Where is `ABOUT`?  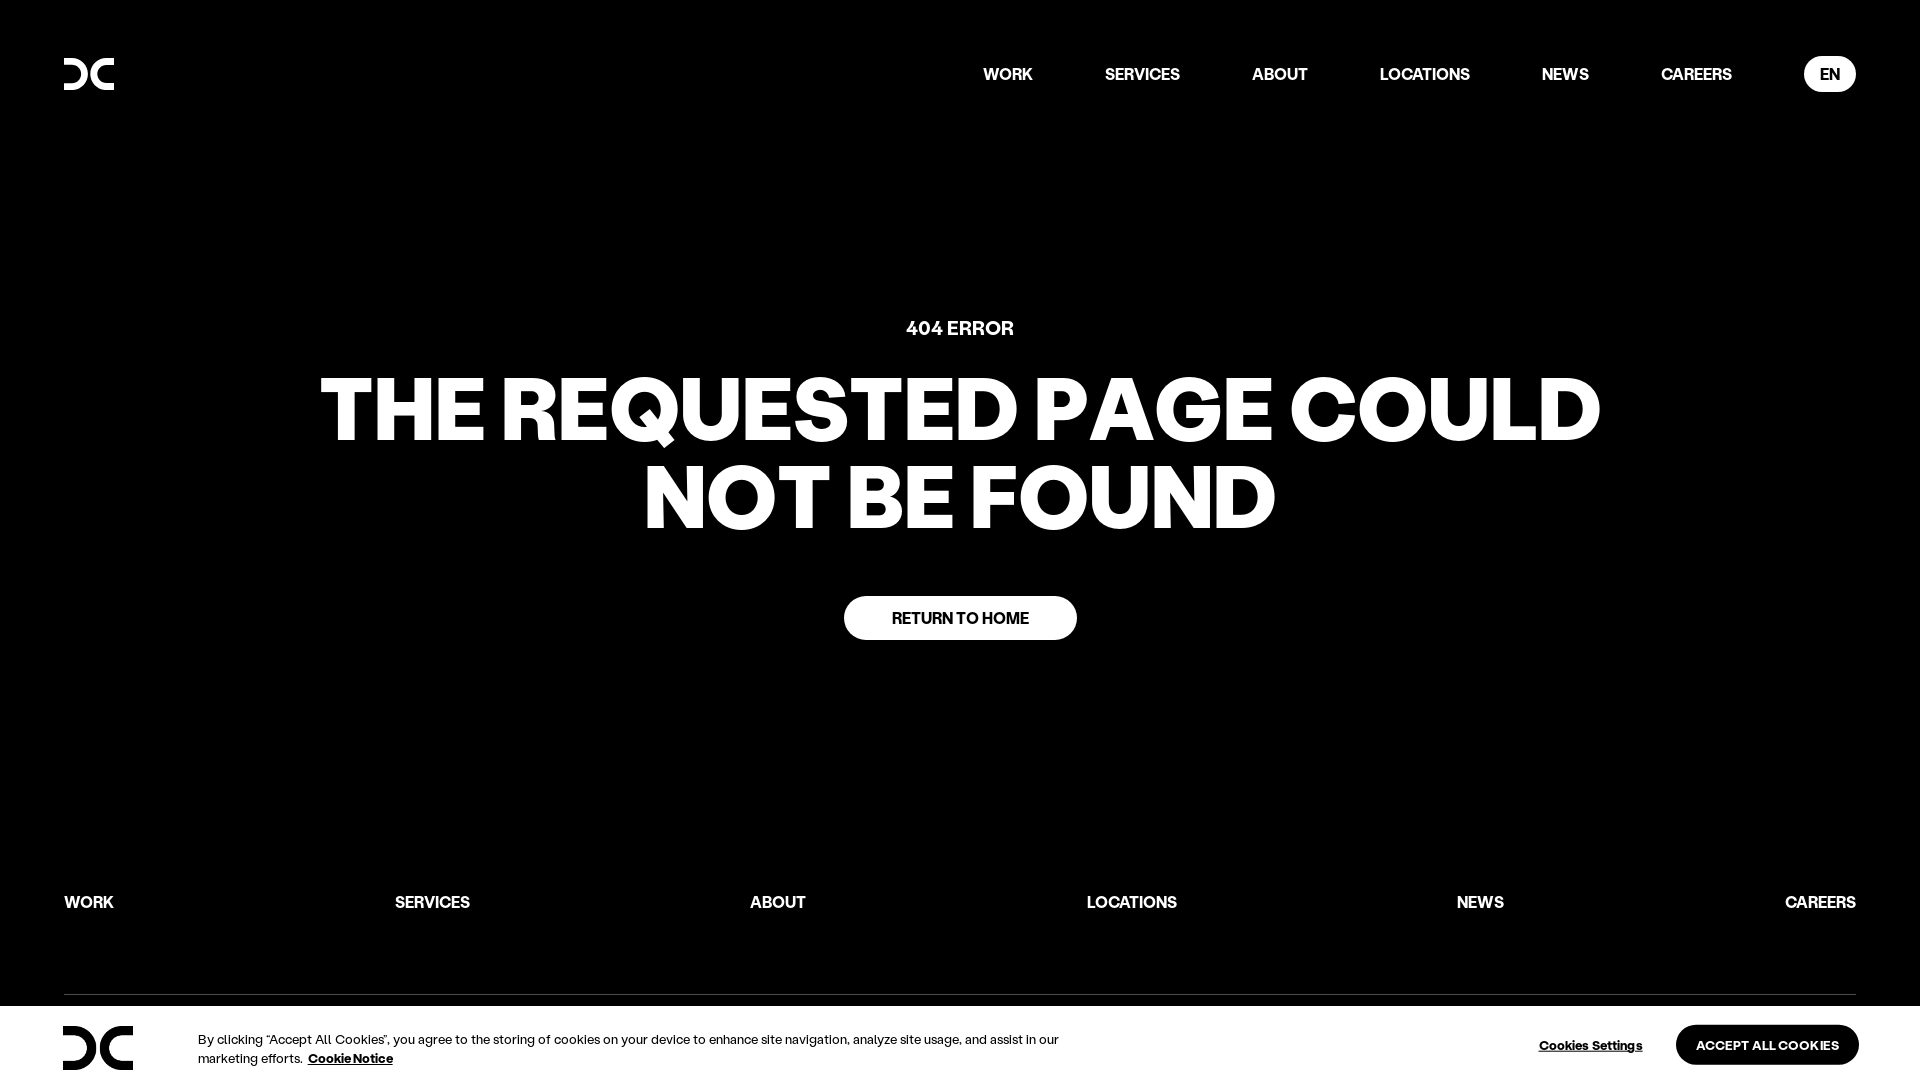 ABOUT is located at coordinates (778, 902).